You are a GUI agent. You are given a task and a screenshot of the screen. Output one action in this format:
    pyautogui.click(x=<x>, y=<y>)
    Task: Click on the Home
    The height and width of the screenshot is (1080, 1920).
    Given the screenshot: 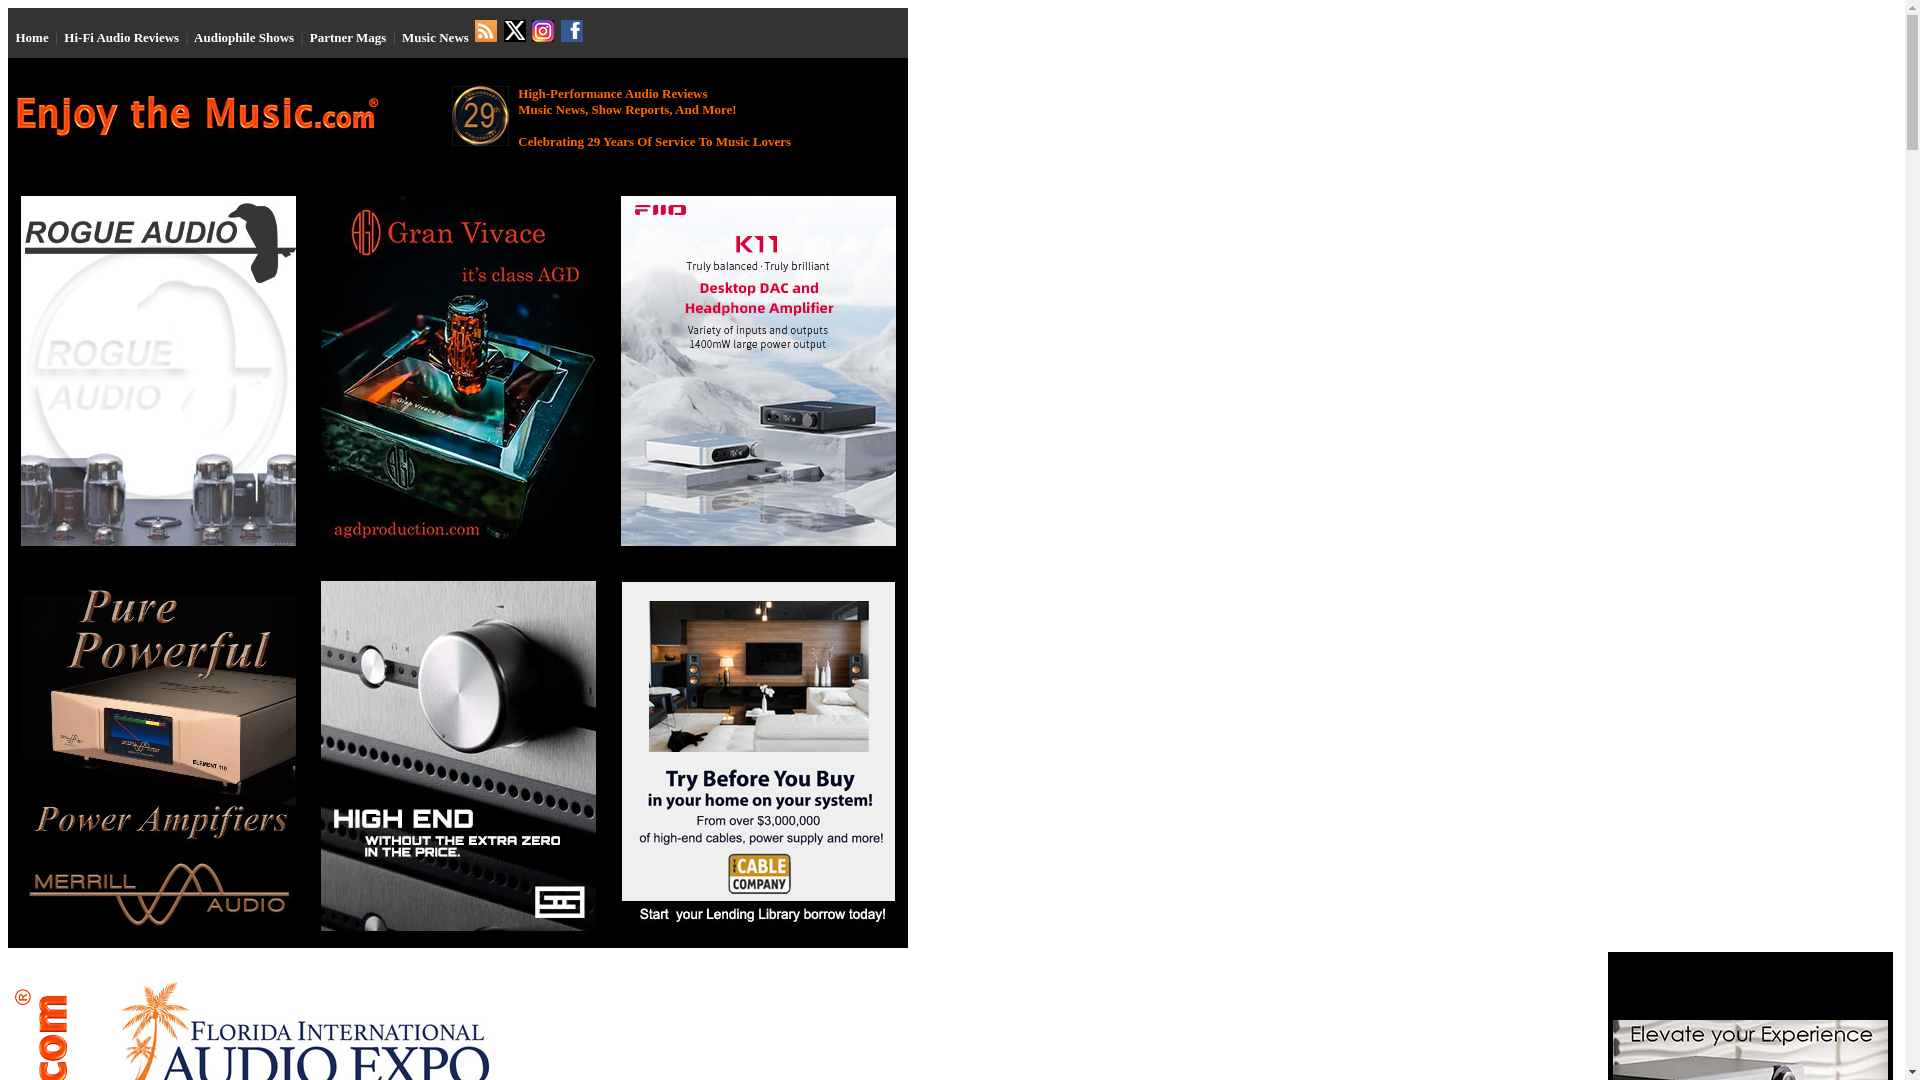 What is the action you would take?
    pyautogui.click(x=32, y=38)
    